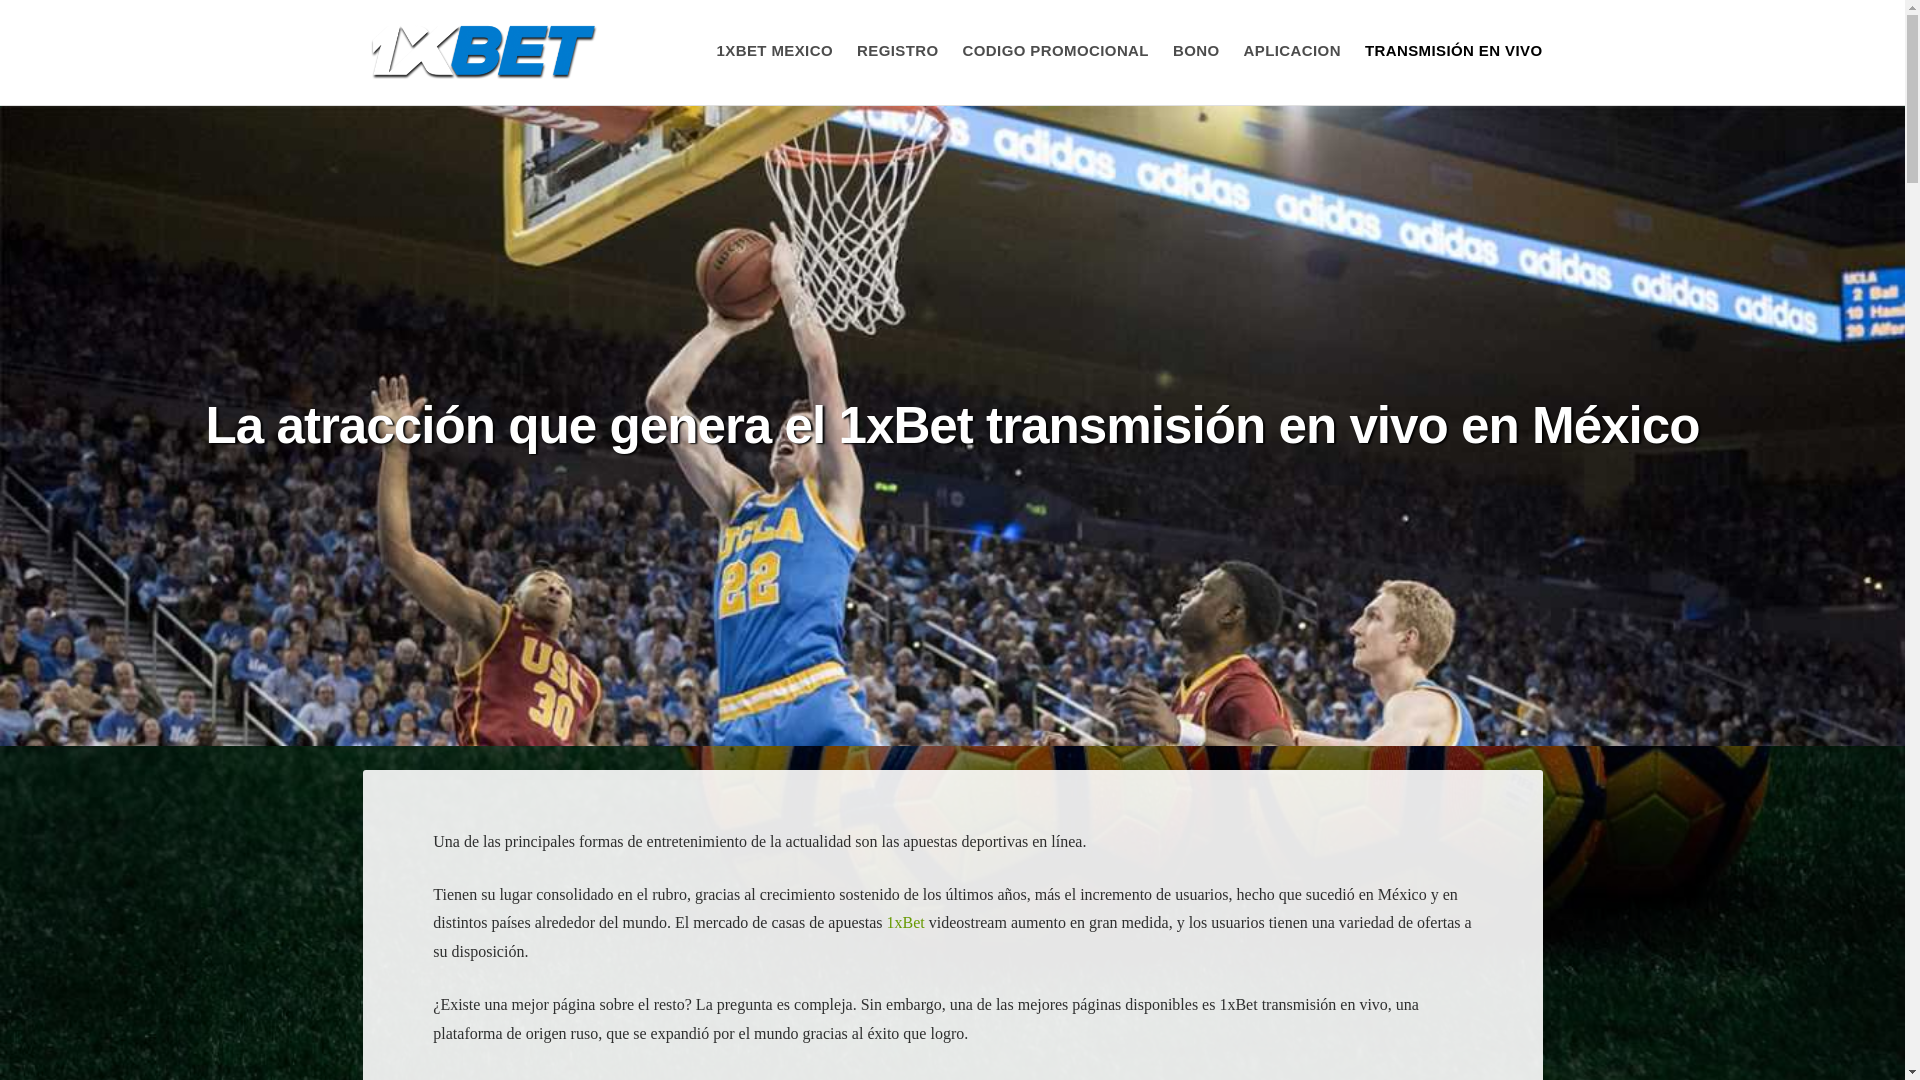 The image size is (1920, 1080). I want to click on 1xBet, so click(905, 922).